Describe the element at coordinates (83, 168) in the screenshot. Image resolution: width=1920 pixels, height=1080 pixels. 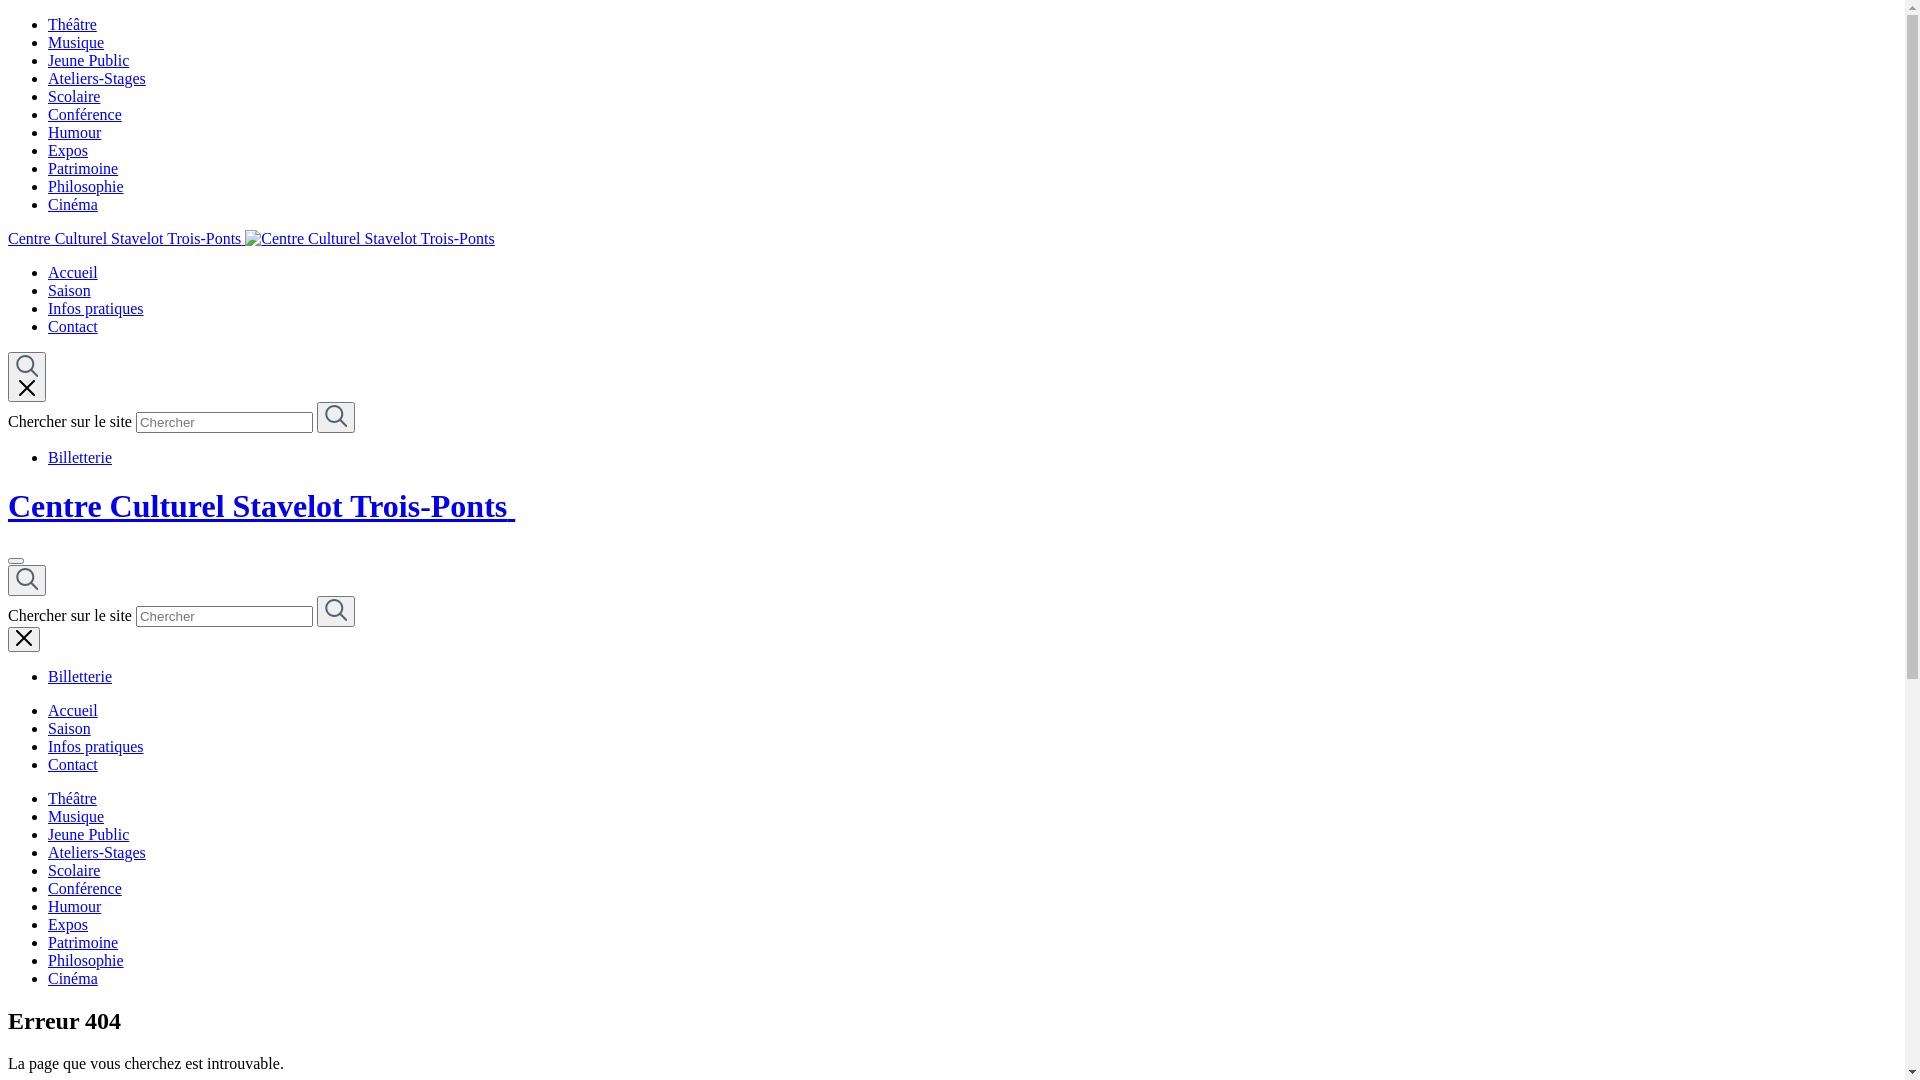
I see `Patrimoine` at that location.